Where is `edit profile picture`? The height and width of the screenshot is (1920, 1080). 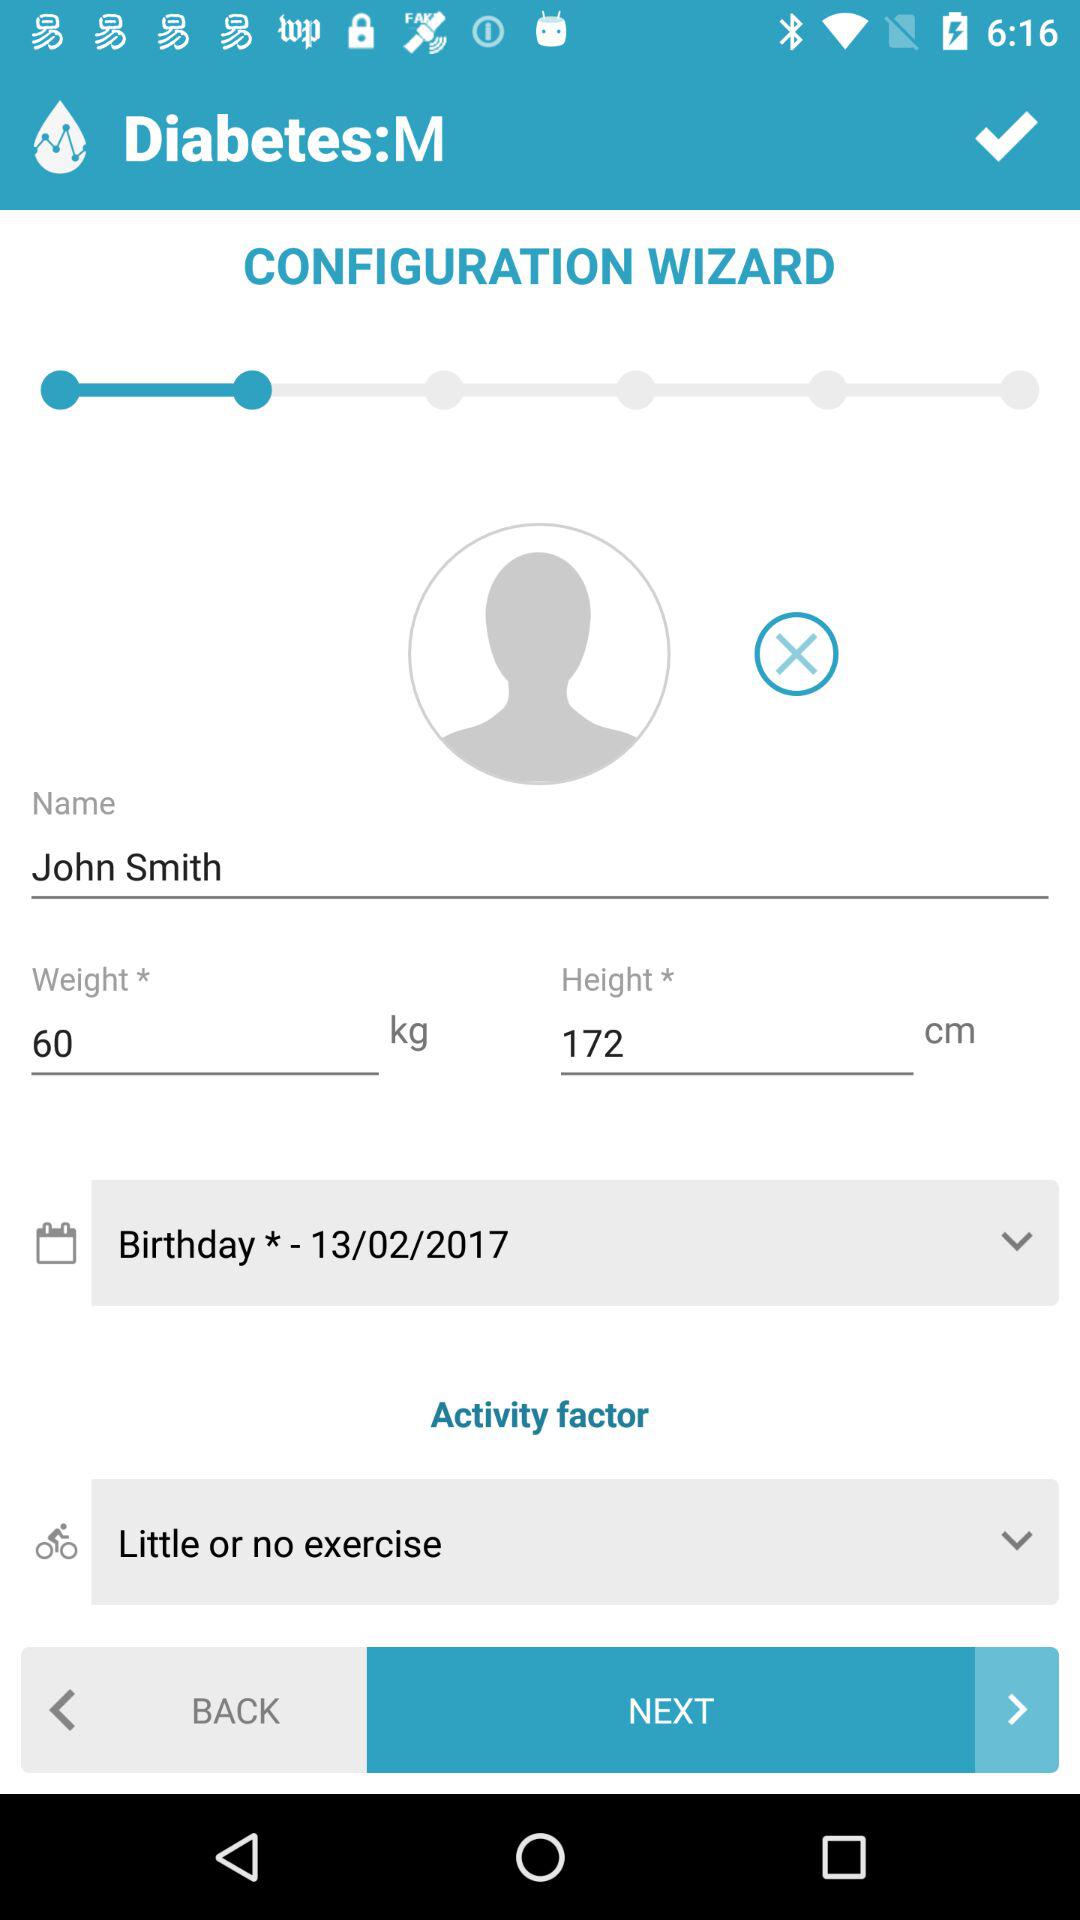
edit profile picture is located at coordinates (539, 654).